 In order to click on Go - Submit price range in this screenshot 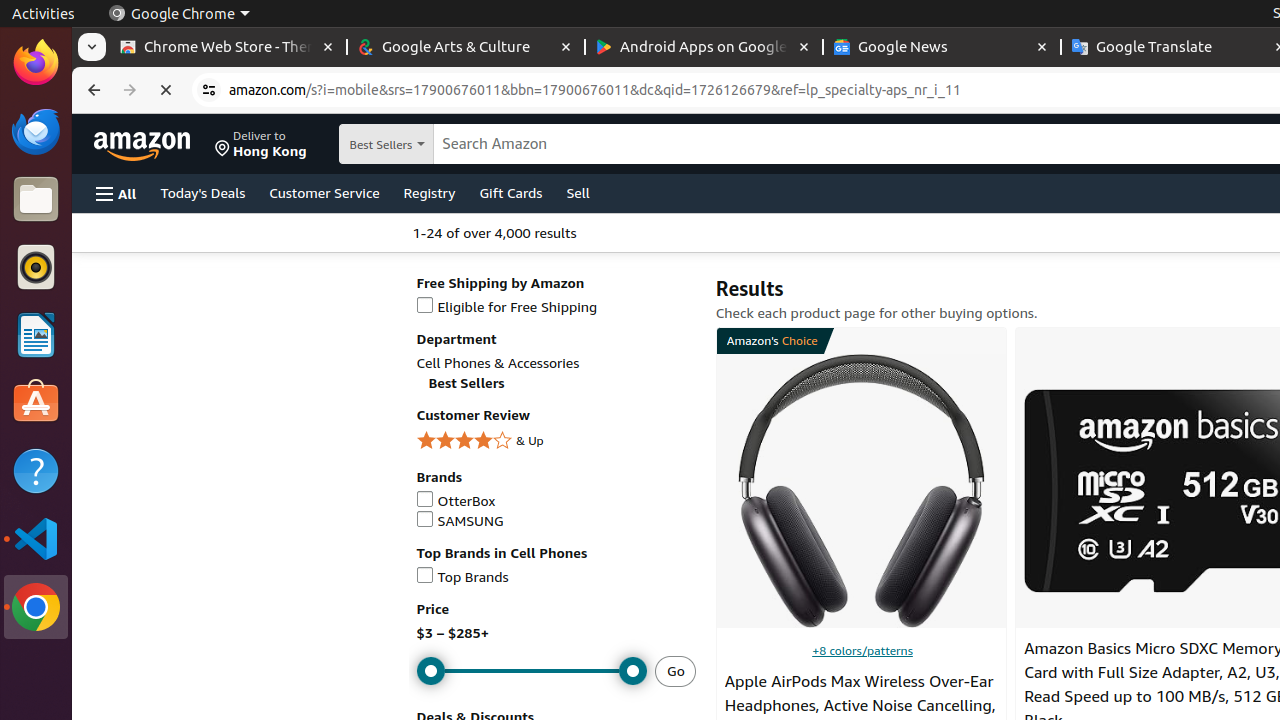, I will do `click(676, 671)`.